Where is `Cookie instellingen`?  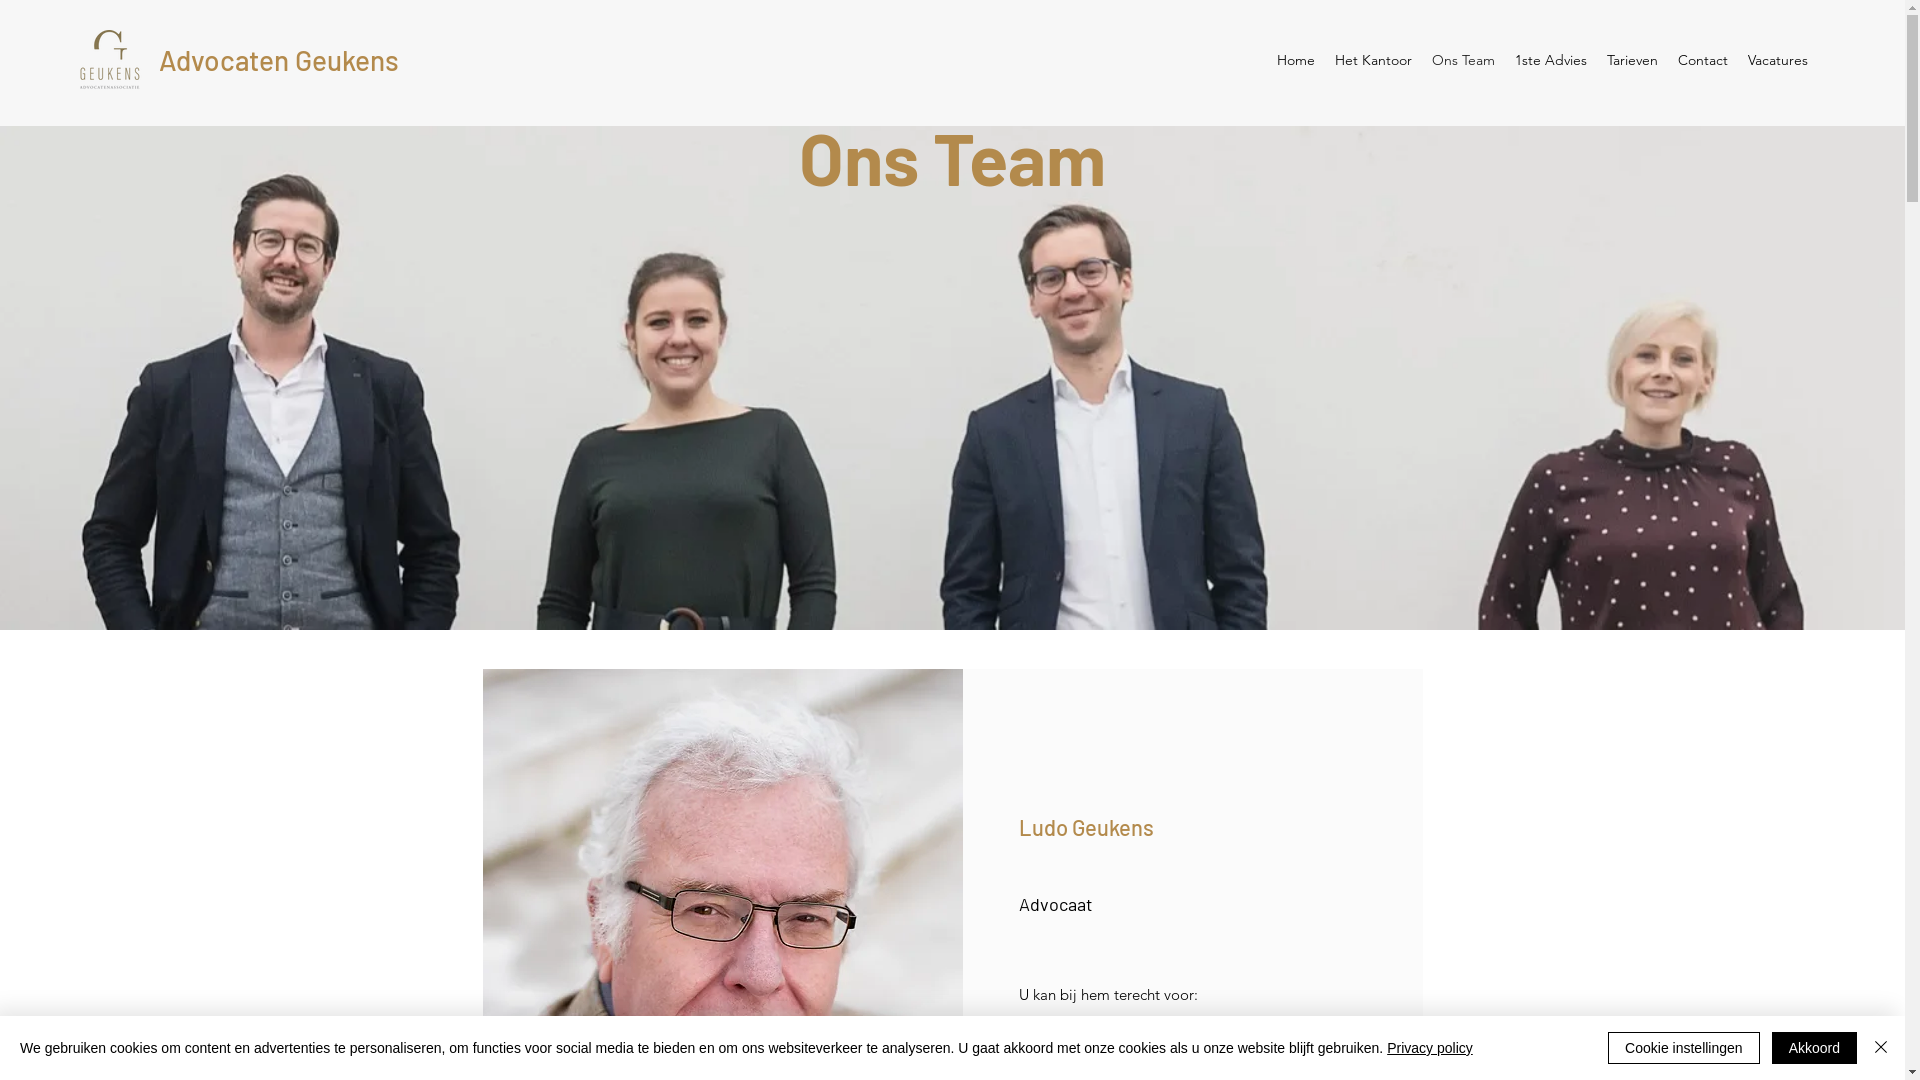
Cookie instellingen is located at coordinates (1684, 1048).